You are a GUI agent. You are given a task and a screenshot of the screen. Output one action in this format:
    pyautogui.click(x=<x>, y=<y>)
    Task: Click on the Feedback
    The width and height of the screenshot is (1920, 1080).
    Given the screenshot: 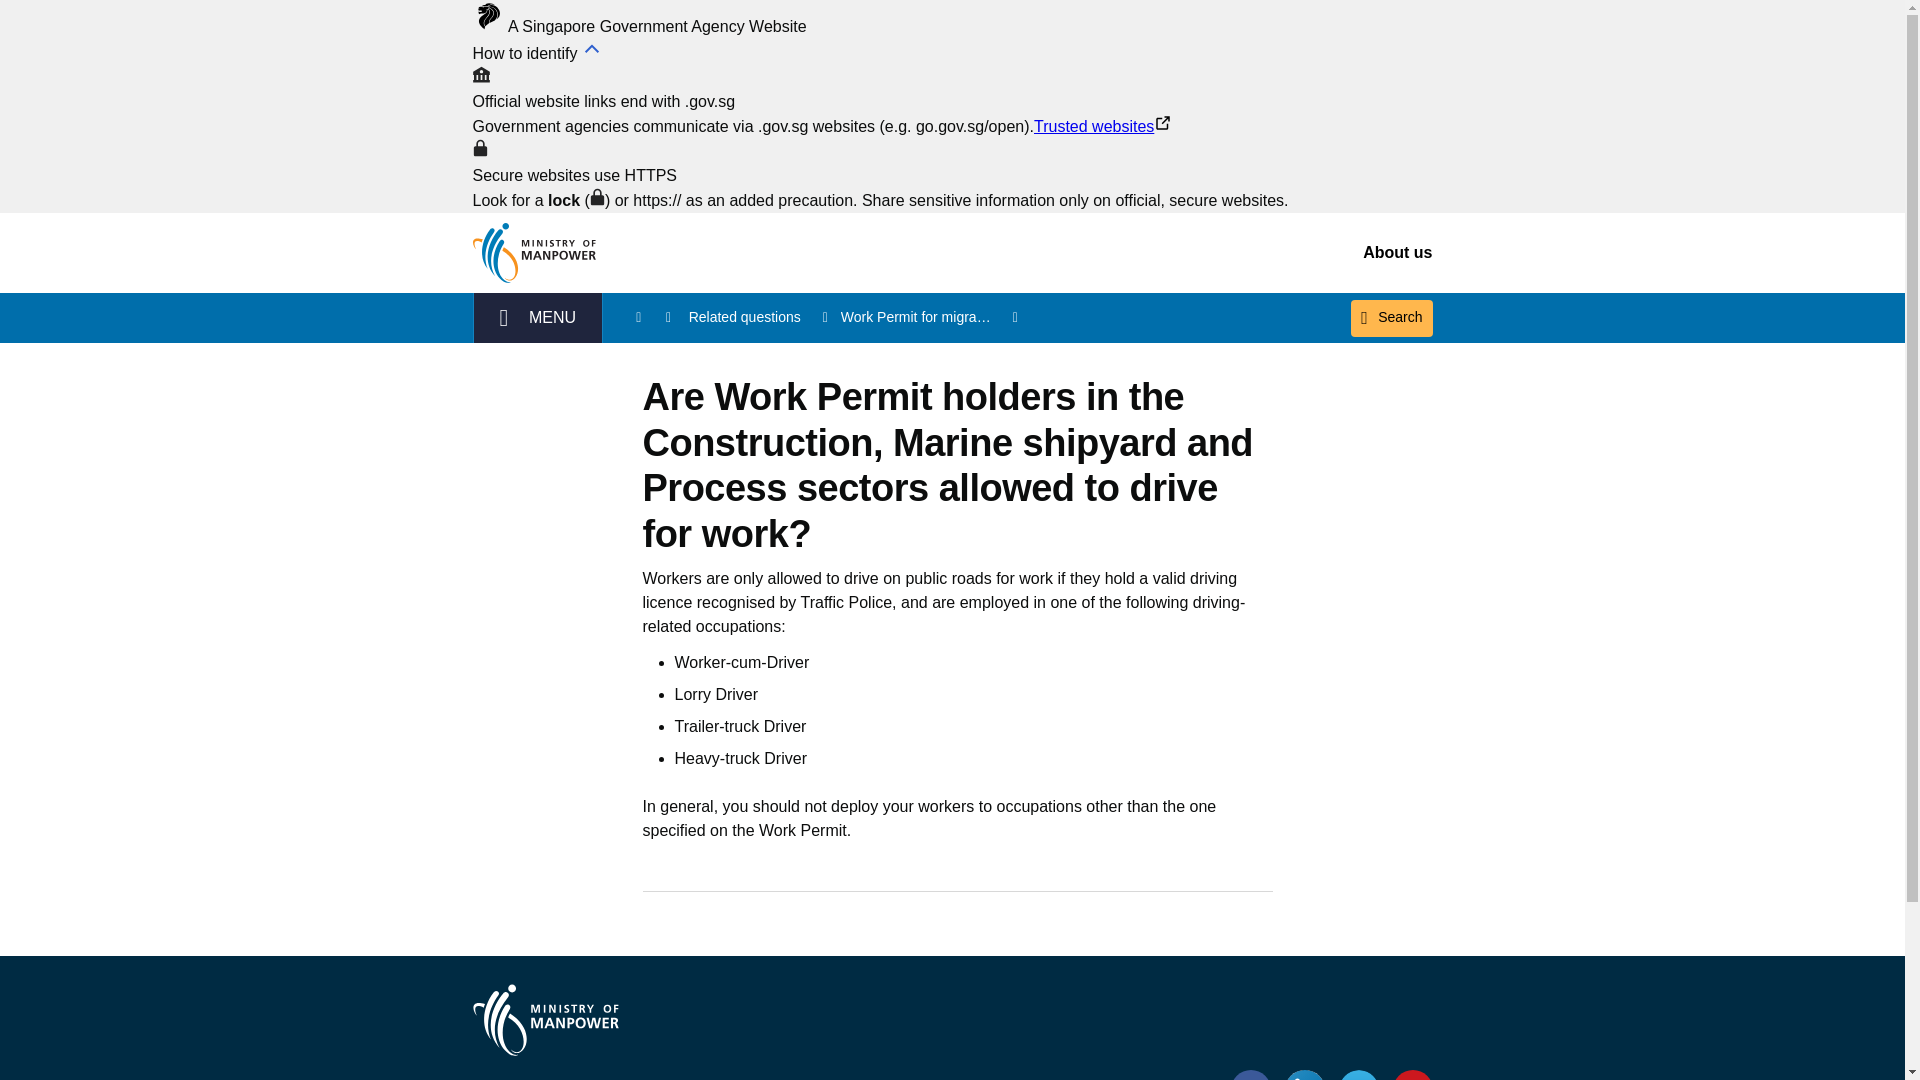 What is the action you would take?
    pyautogui.click(x=982, y=1078)
    